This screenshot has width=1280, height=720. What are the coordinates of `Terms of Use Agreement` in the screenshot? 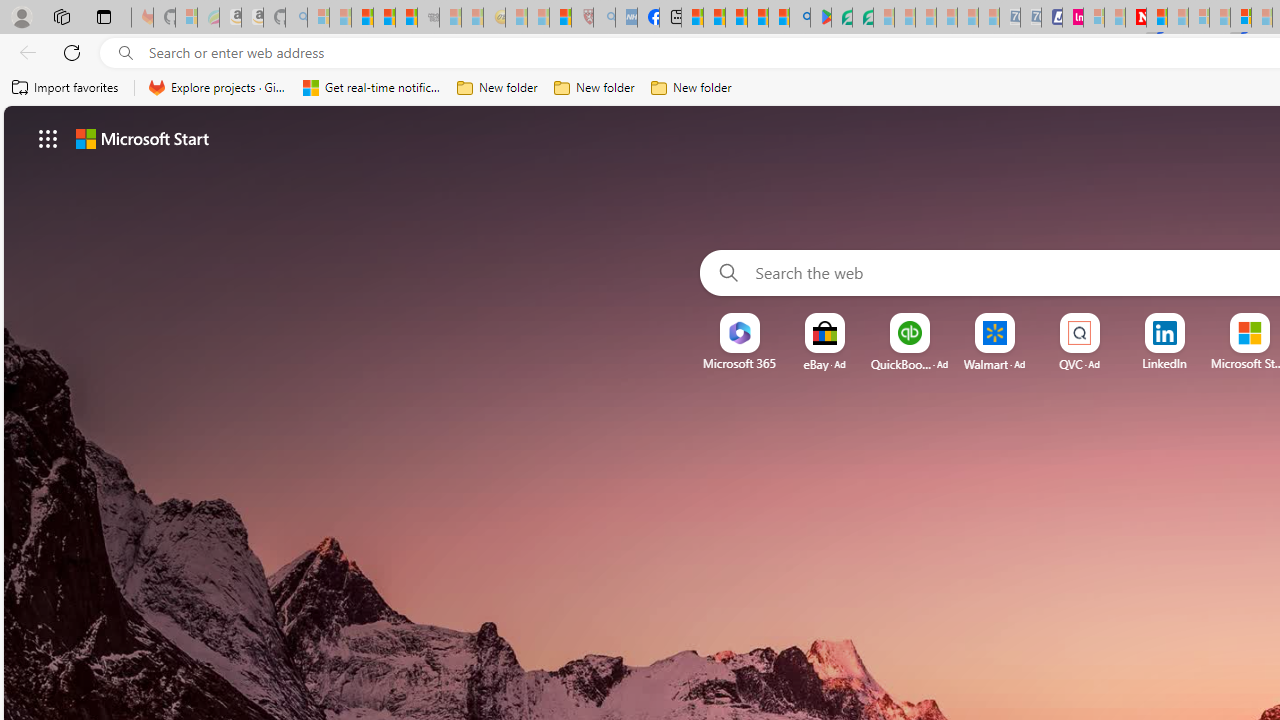 It's located at (842, 18).